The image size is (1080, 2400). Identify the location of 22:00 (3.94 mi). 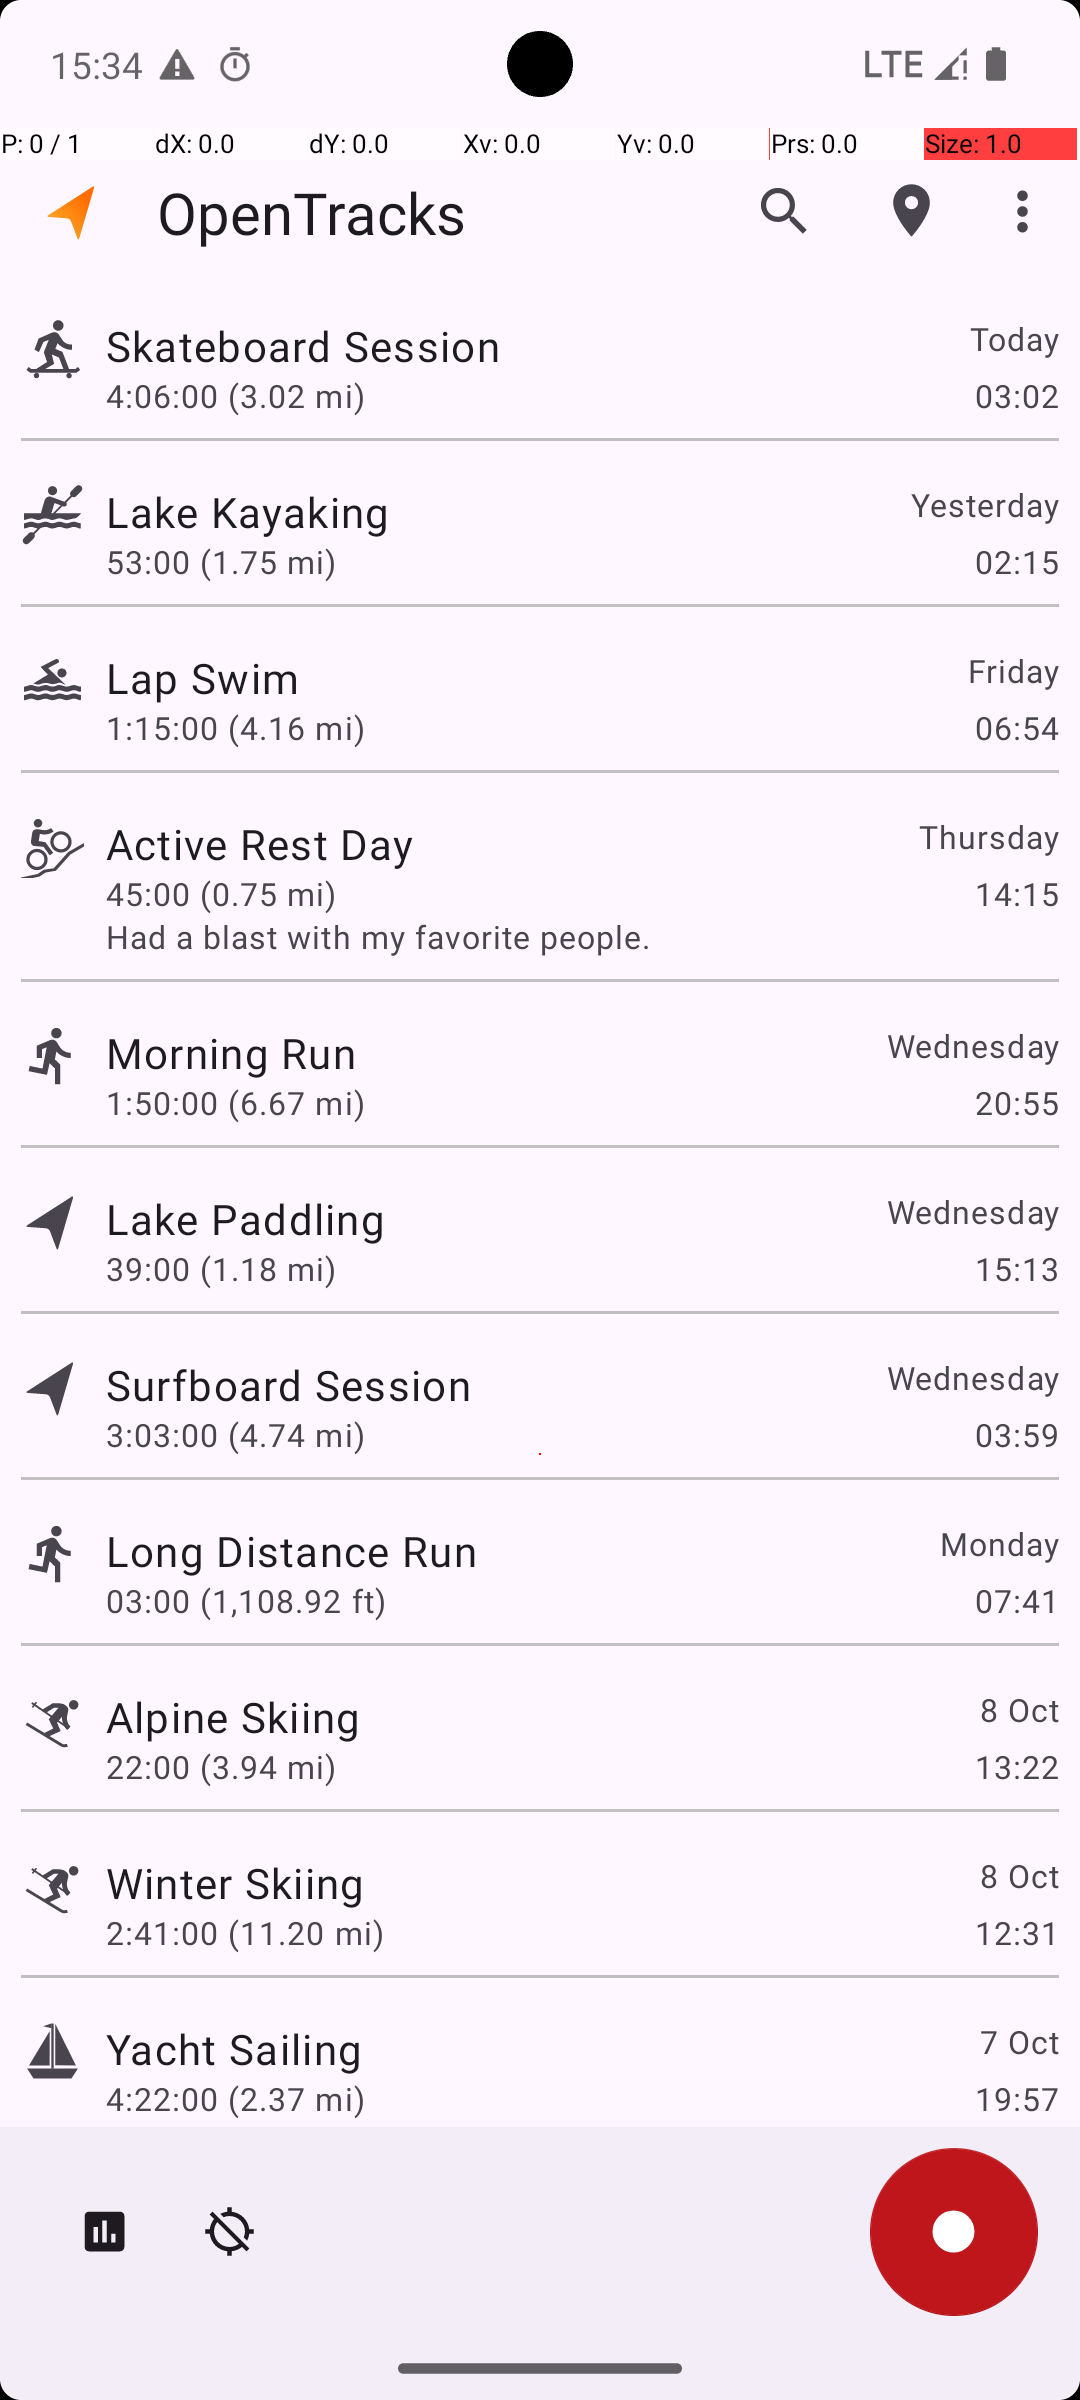
(221, 1766).